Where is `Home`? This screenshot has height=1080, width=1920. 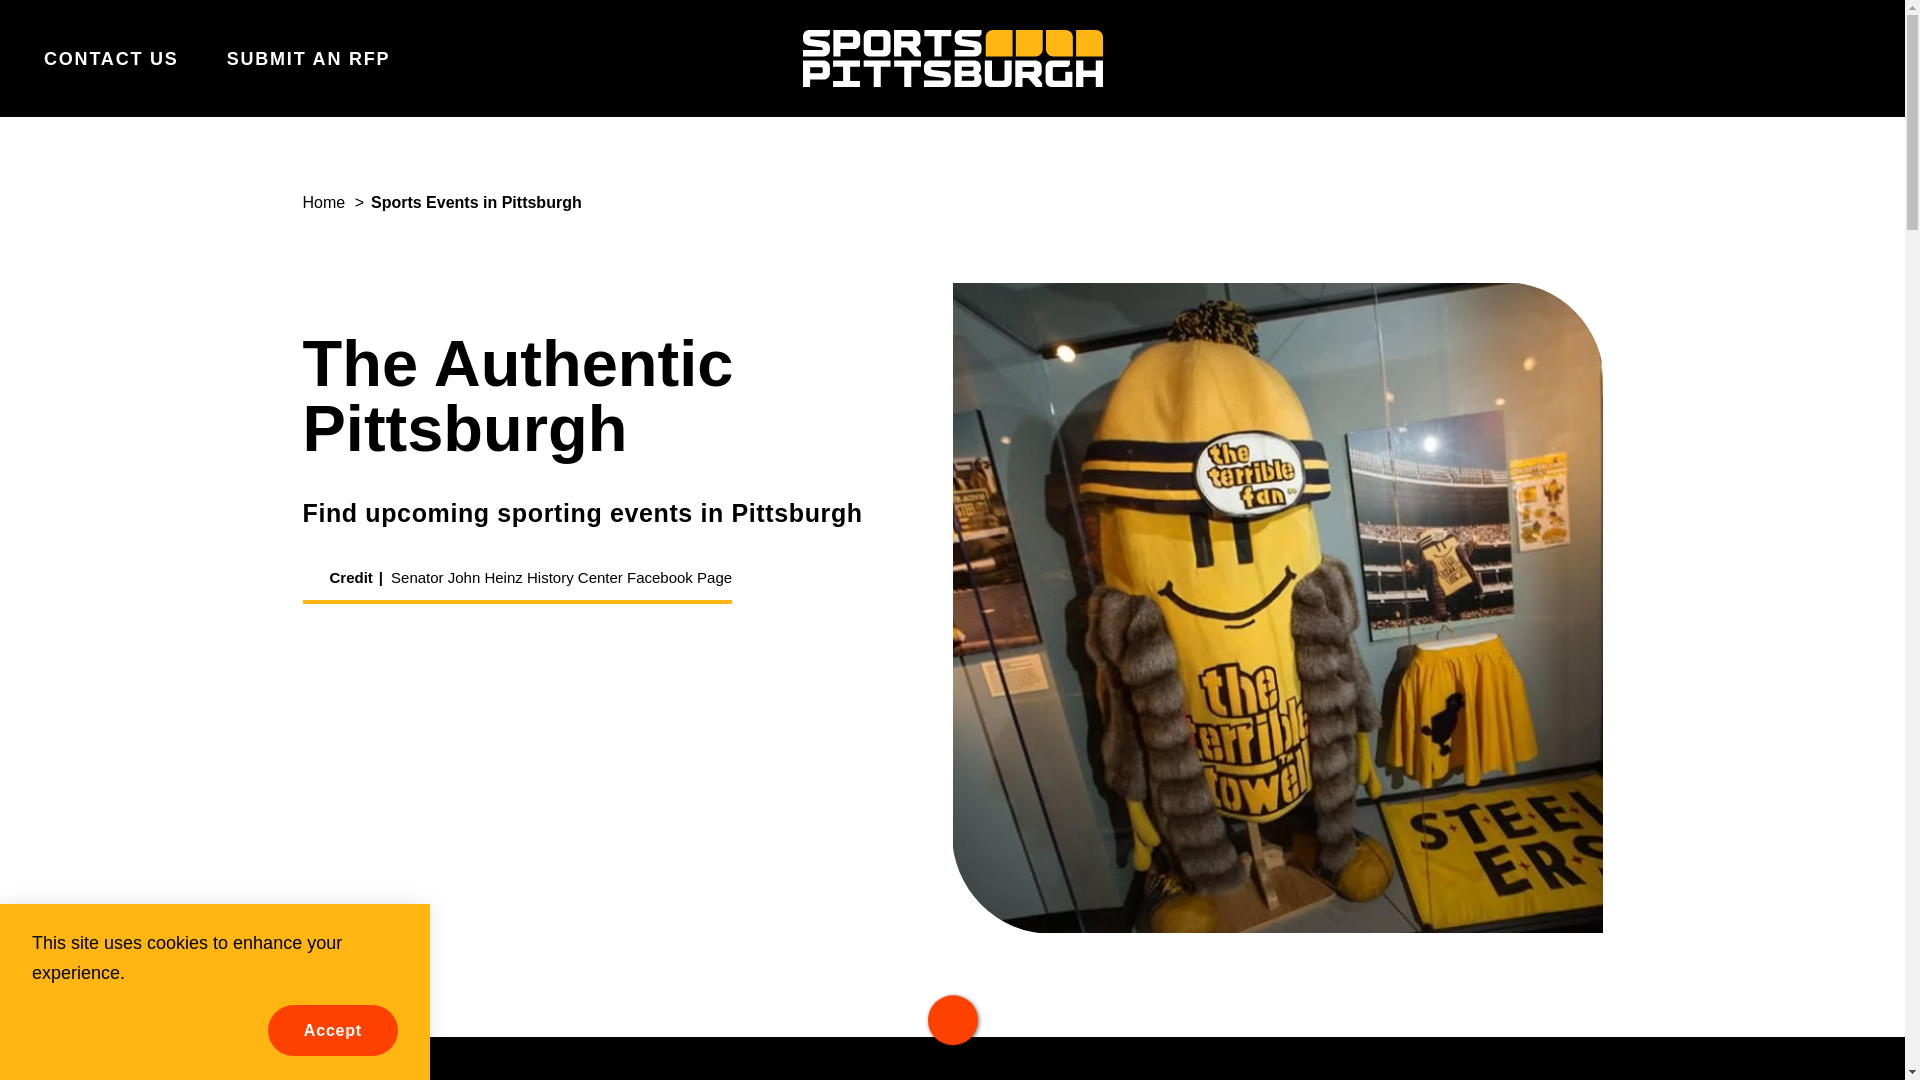 Home is located at coordinates (323, 202).